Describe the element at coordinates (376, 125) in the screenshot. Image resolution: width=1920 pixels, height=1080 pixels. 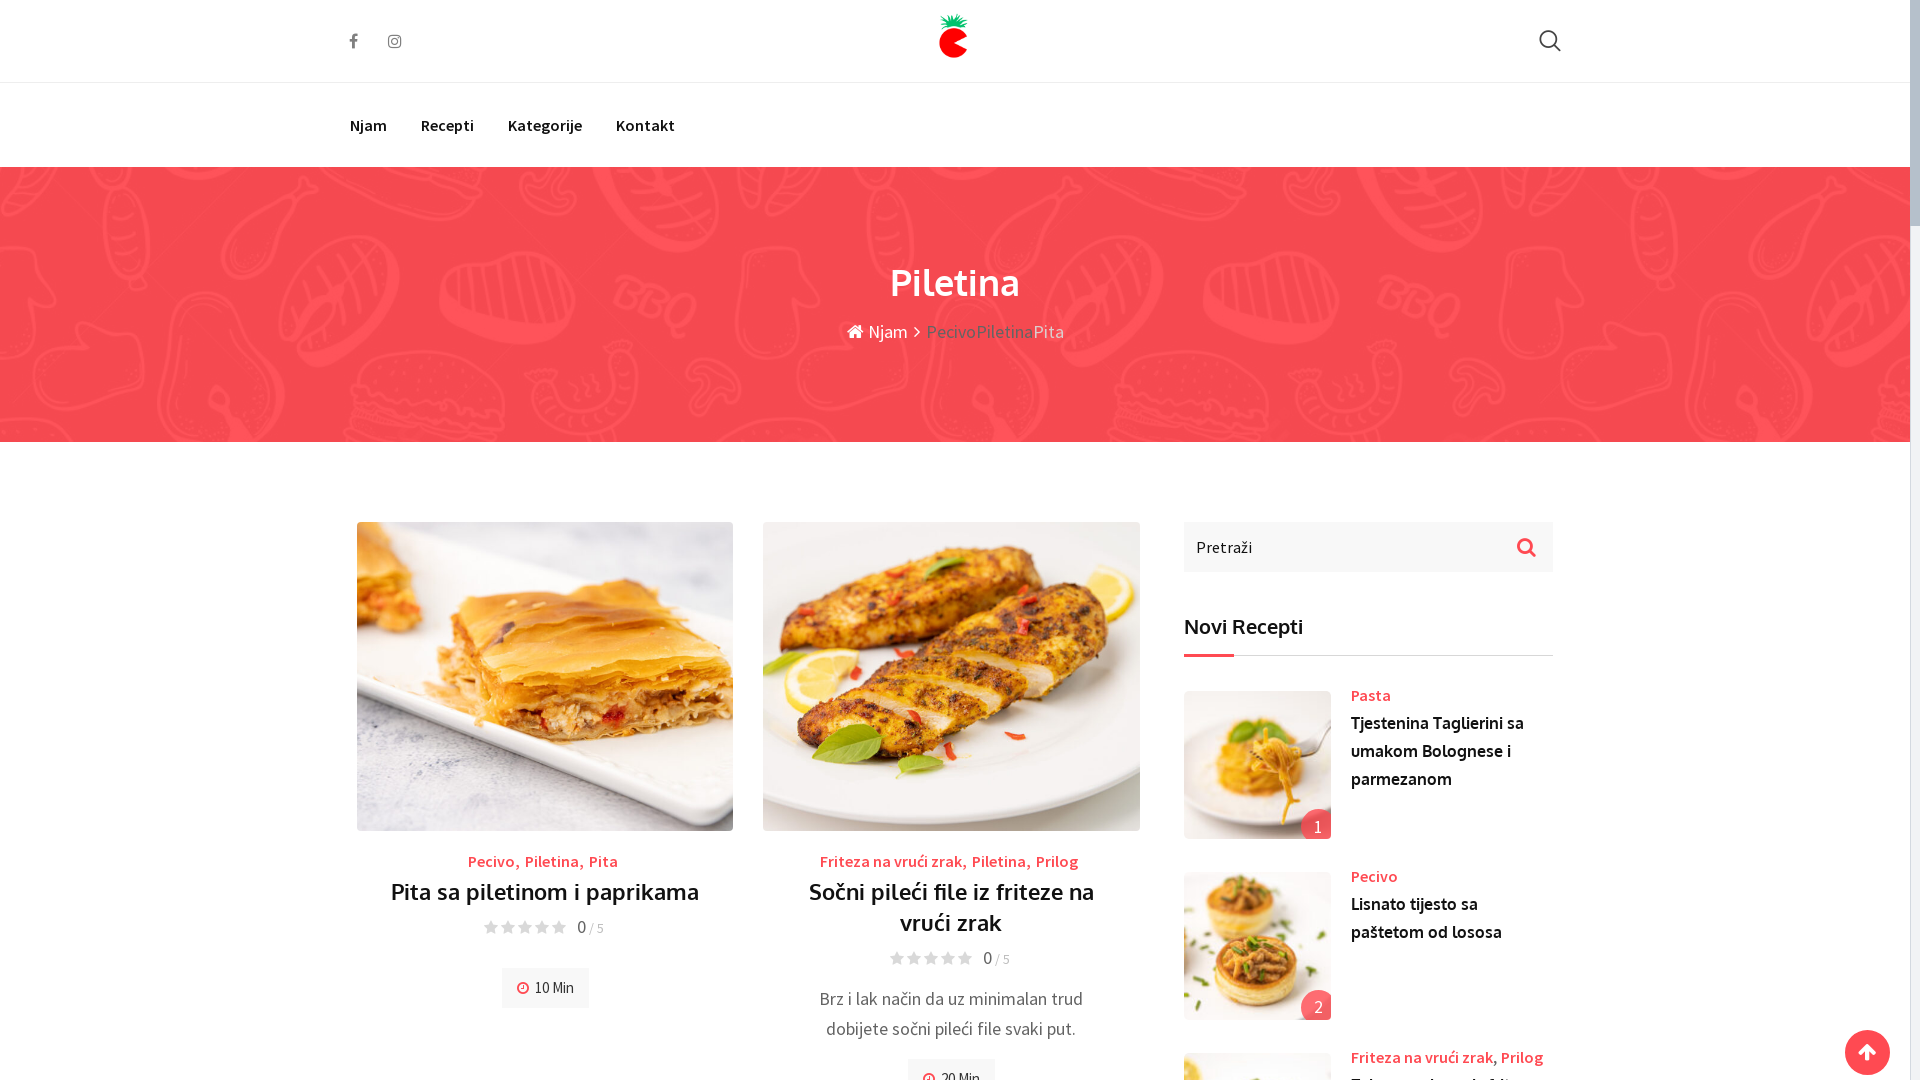
I see `Njam` at that location.